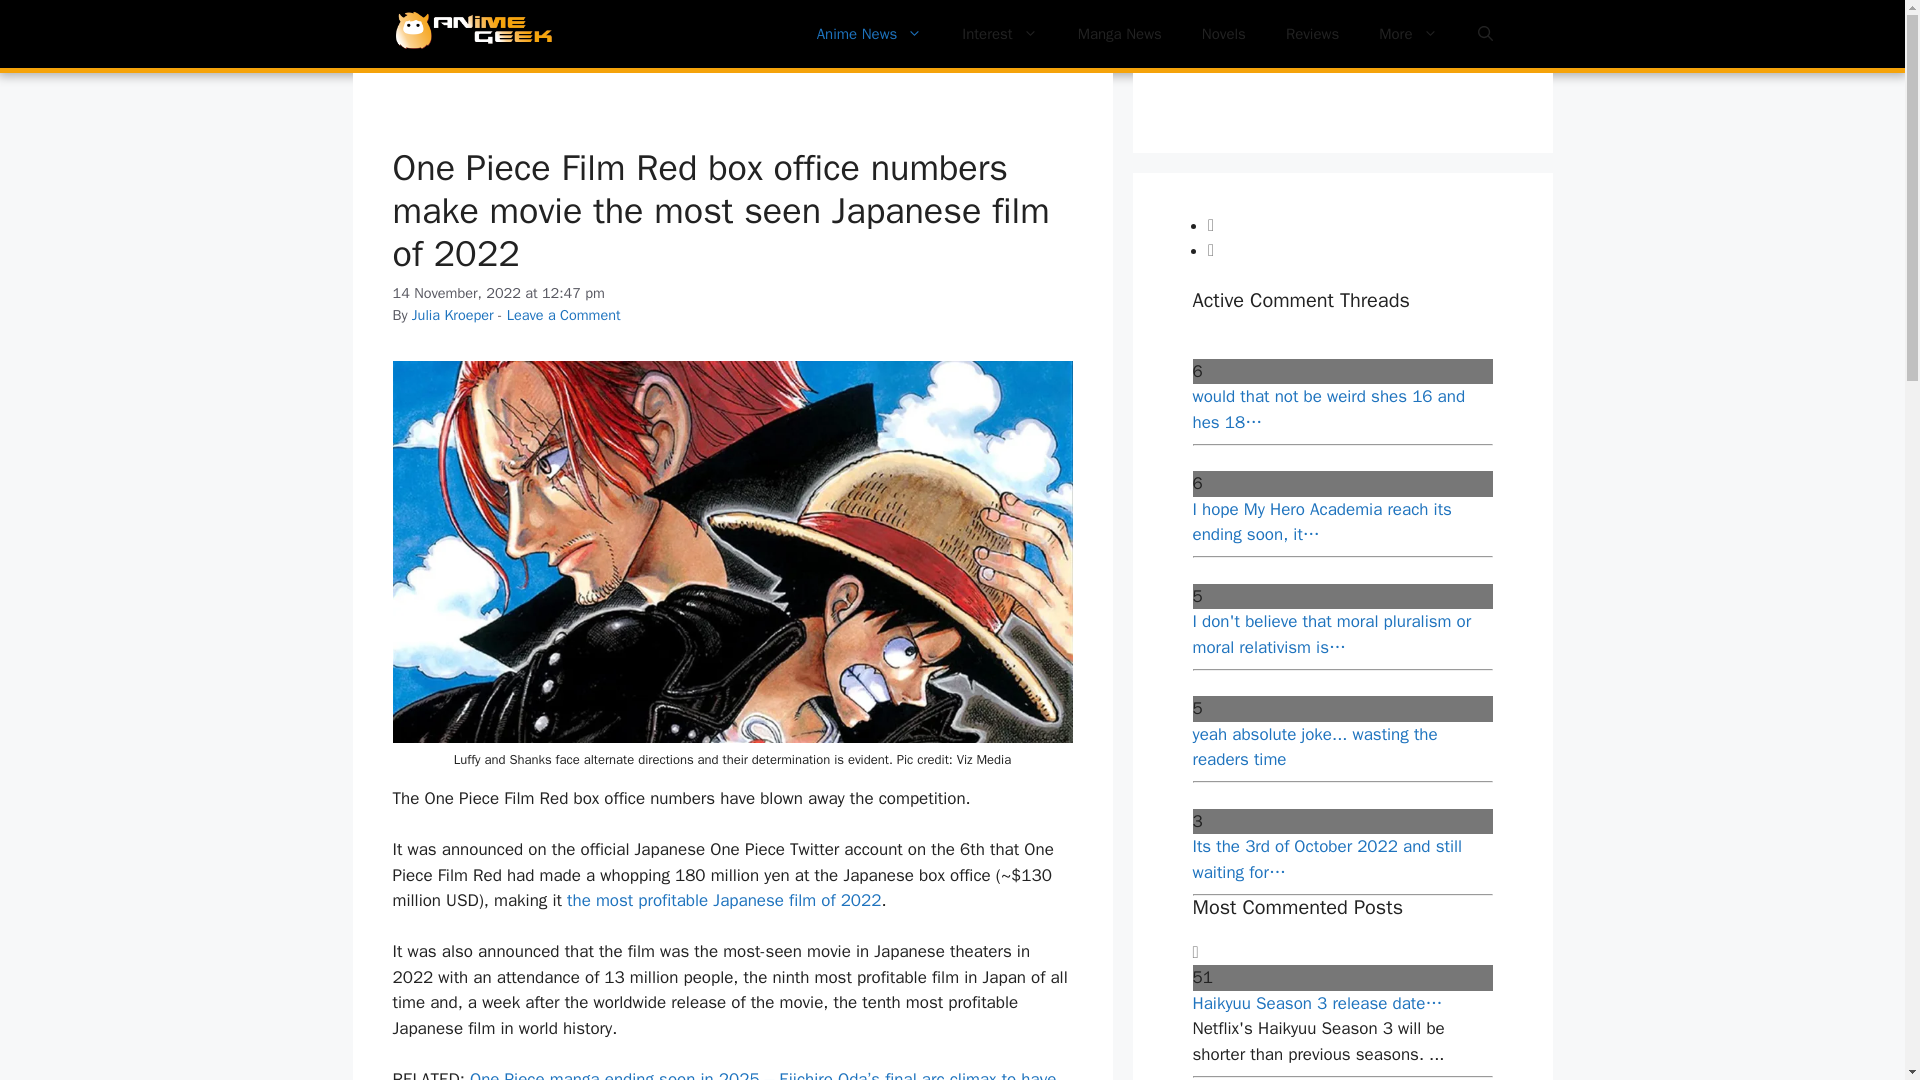 This screenshot has width=1920, height=1080. What do you see at coordinates (563, 314) in the screenshot?
I see `Leave a Comment` at bounding box center [563, 314].